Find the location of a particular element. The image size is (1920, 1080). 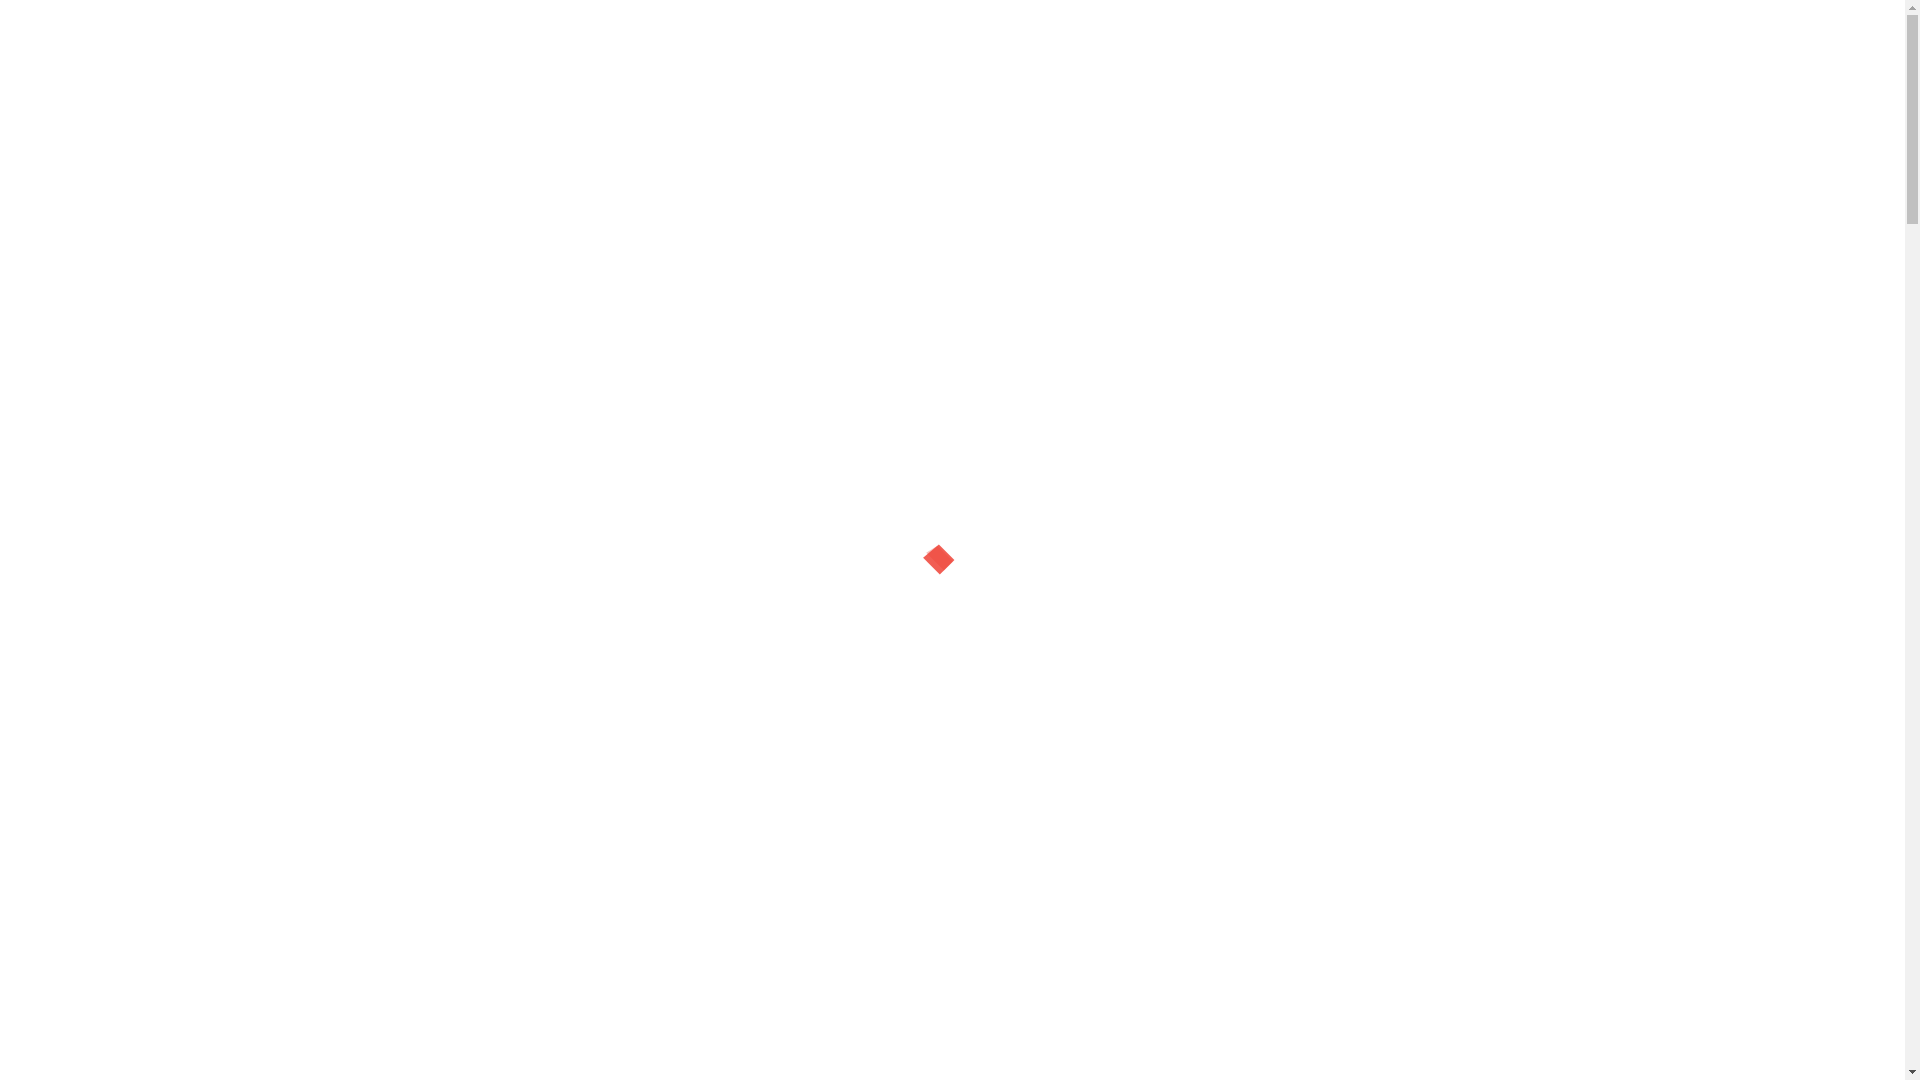

SANITARNE PREGRADE is located at coordinates (384, 400).